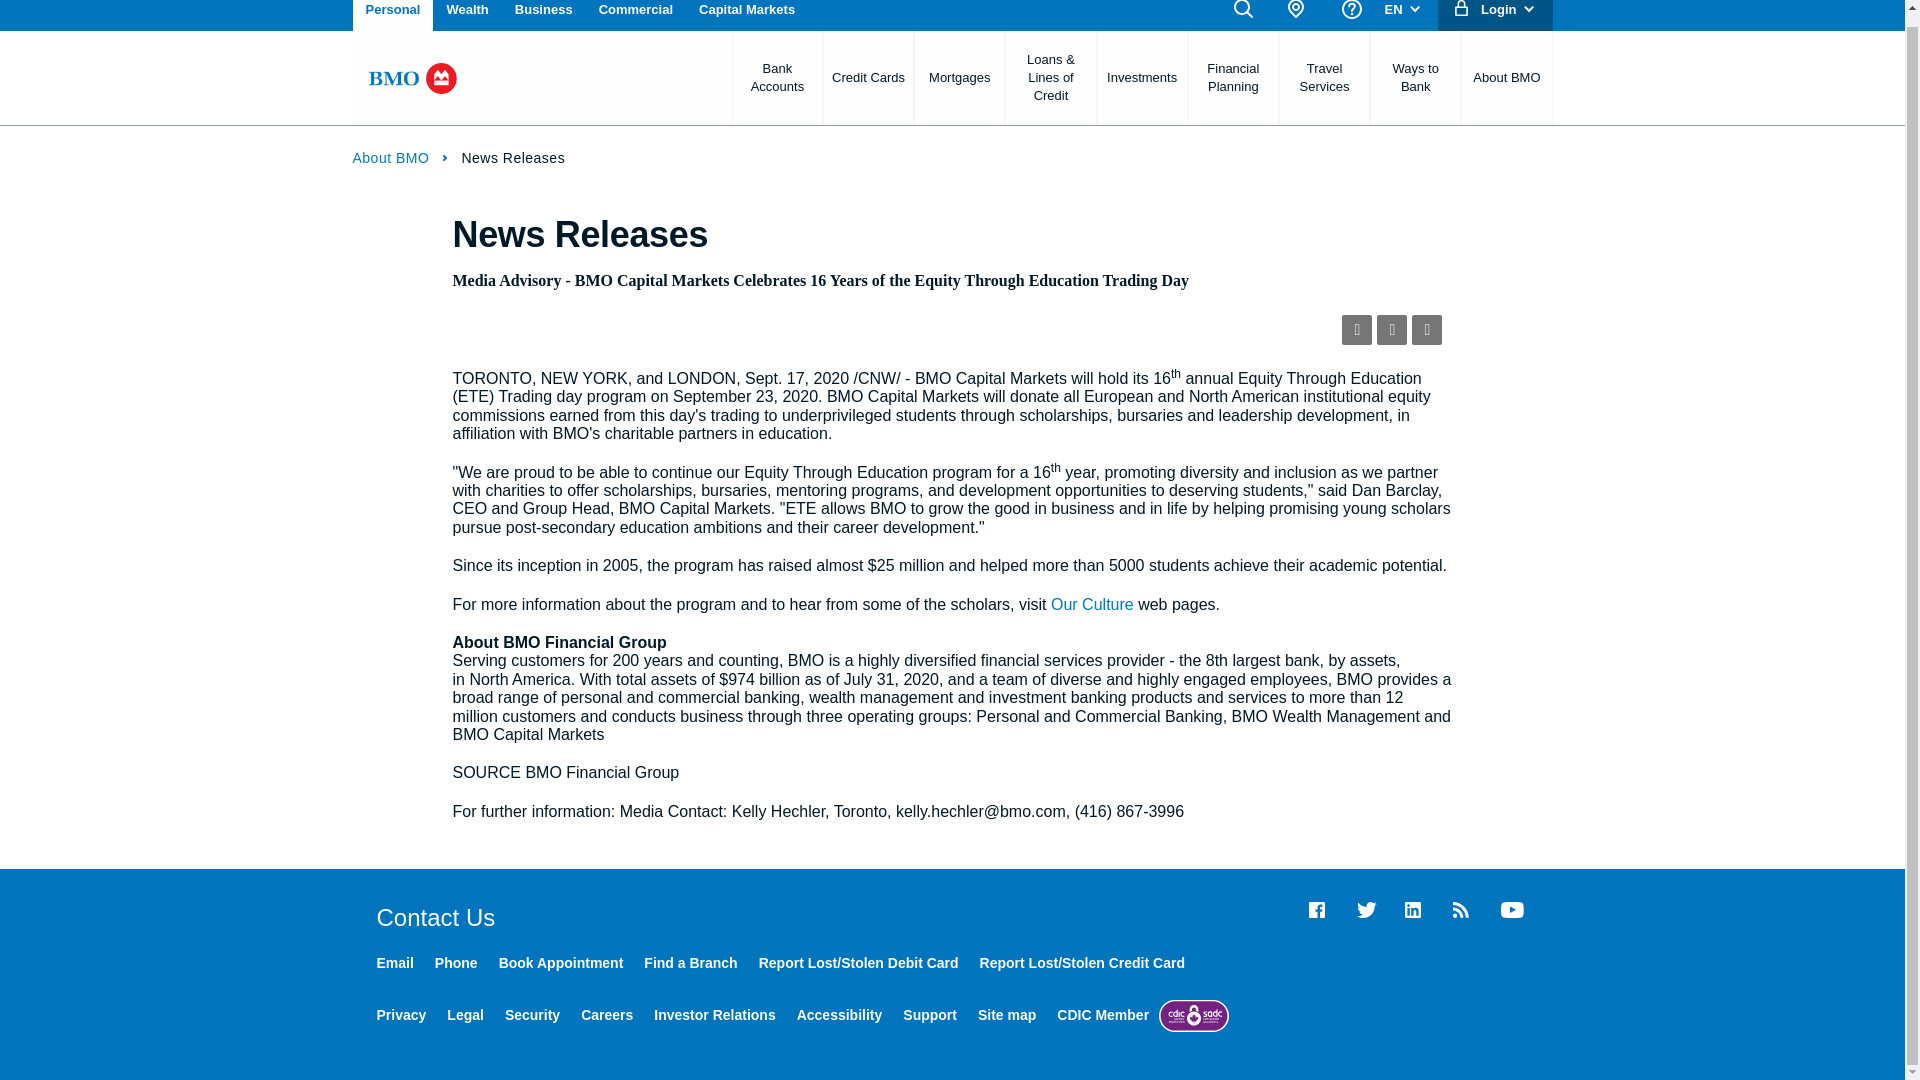 The width and height of the screenshot is (1920, 1080). Describe the element at coordinates (543, 16) in the screenshot. I see `Business` at that location.